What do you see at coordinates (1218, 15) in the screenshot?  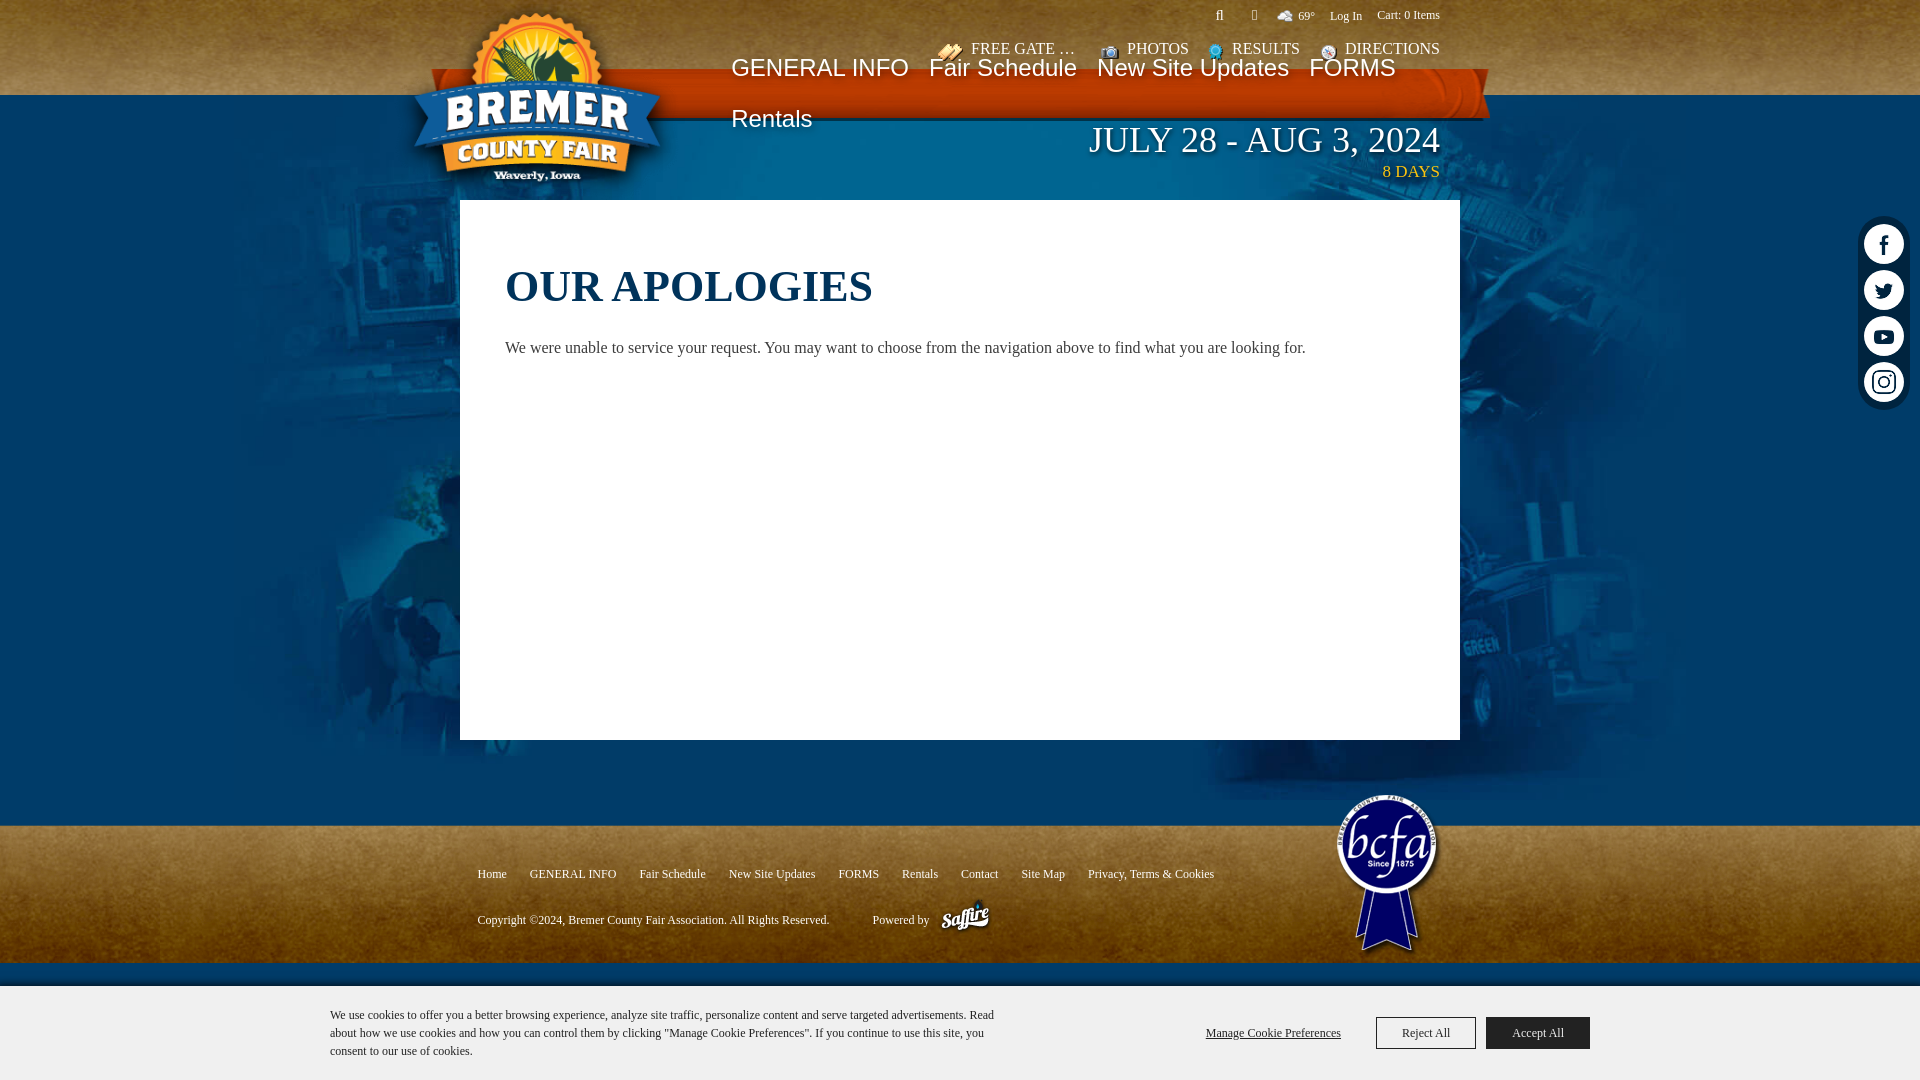 I see `Search` at bounding box center [1218, 15].